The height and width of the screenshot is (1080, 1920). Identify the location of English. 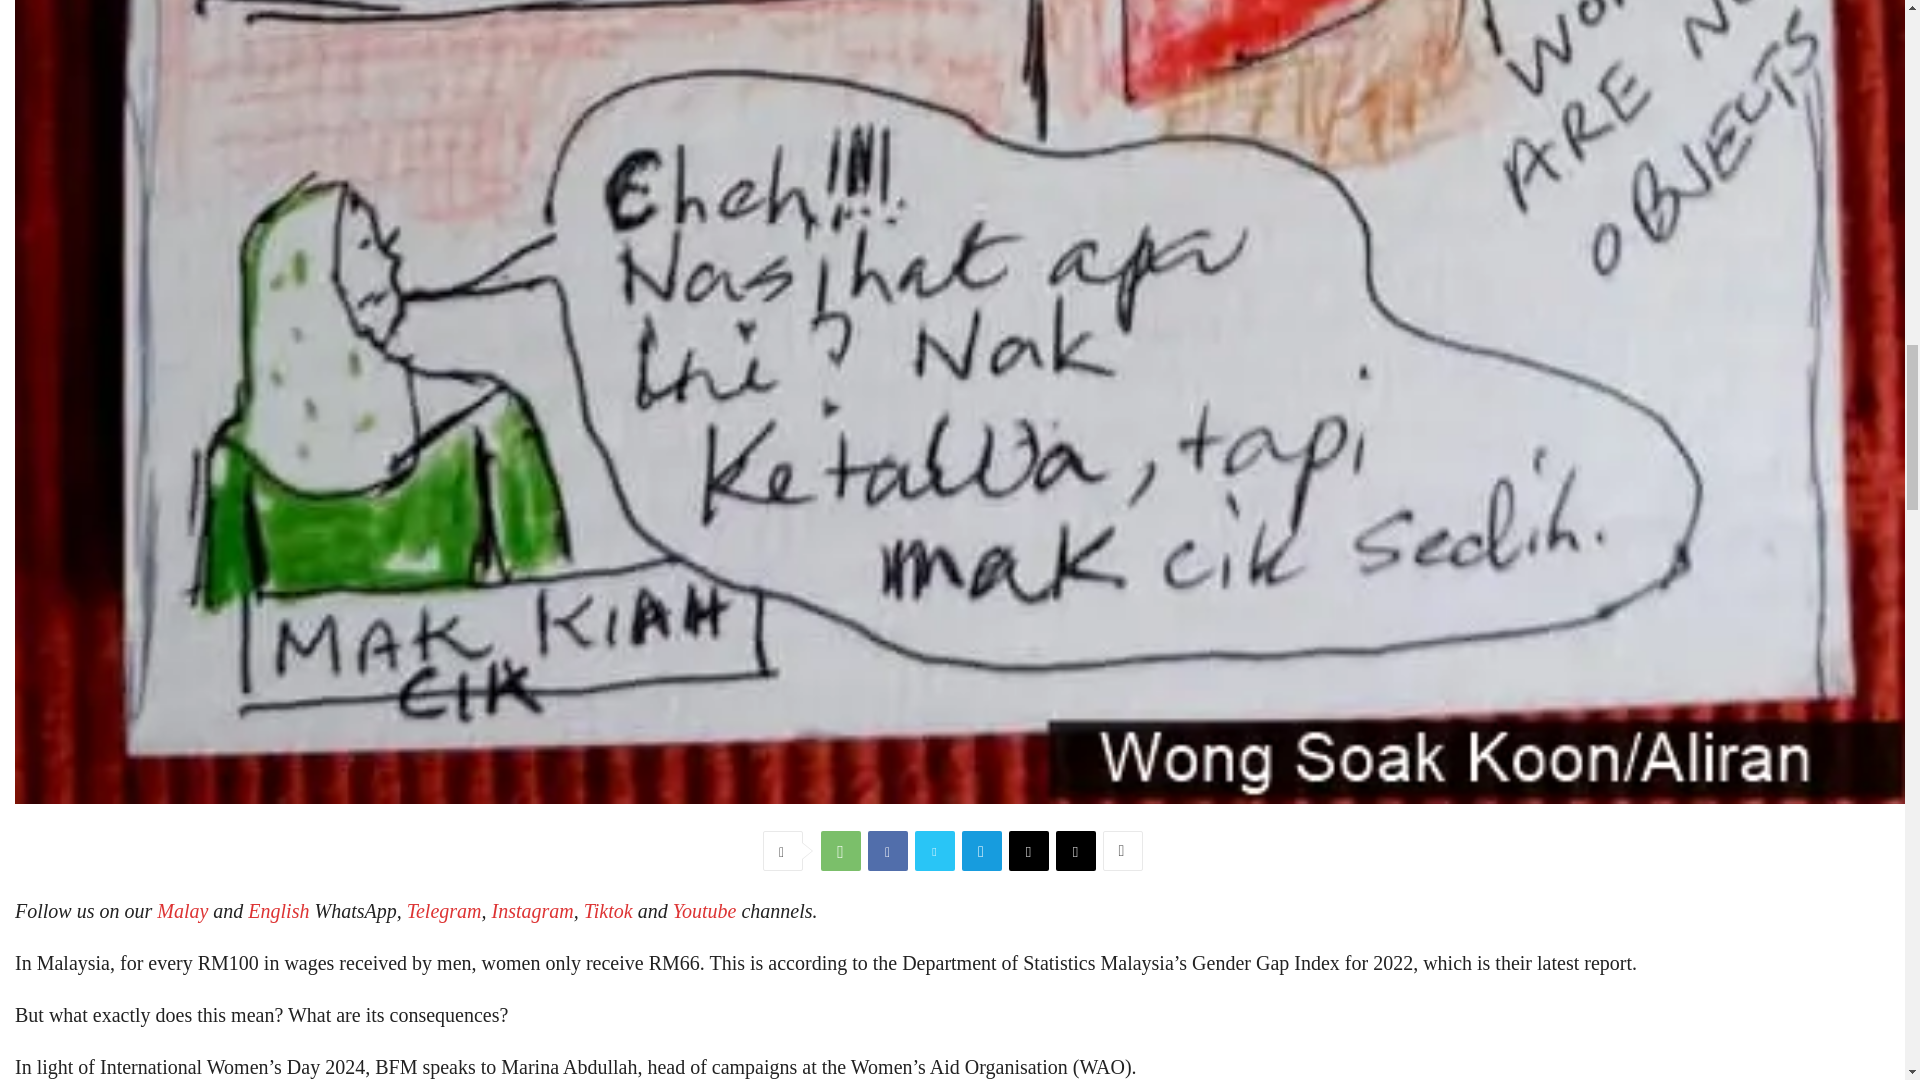
(278, 910).